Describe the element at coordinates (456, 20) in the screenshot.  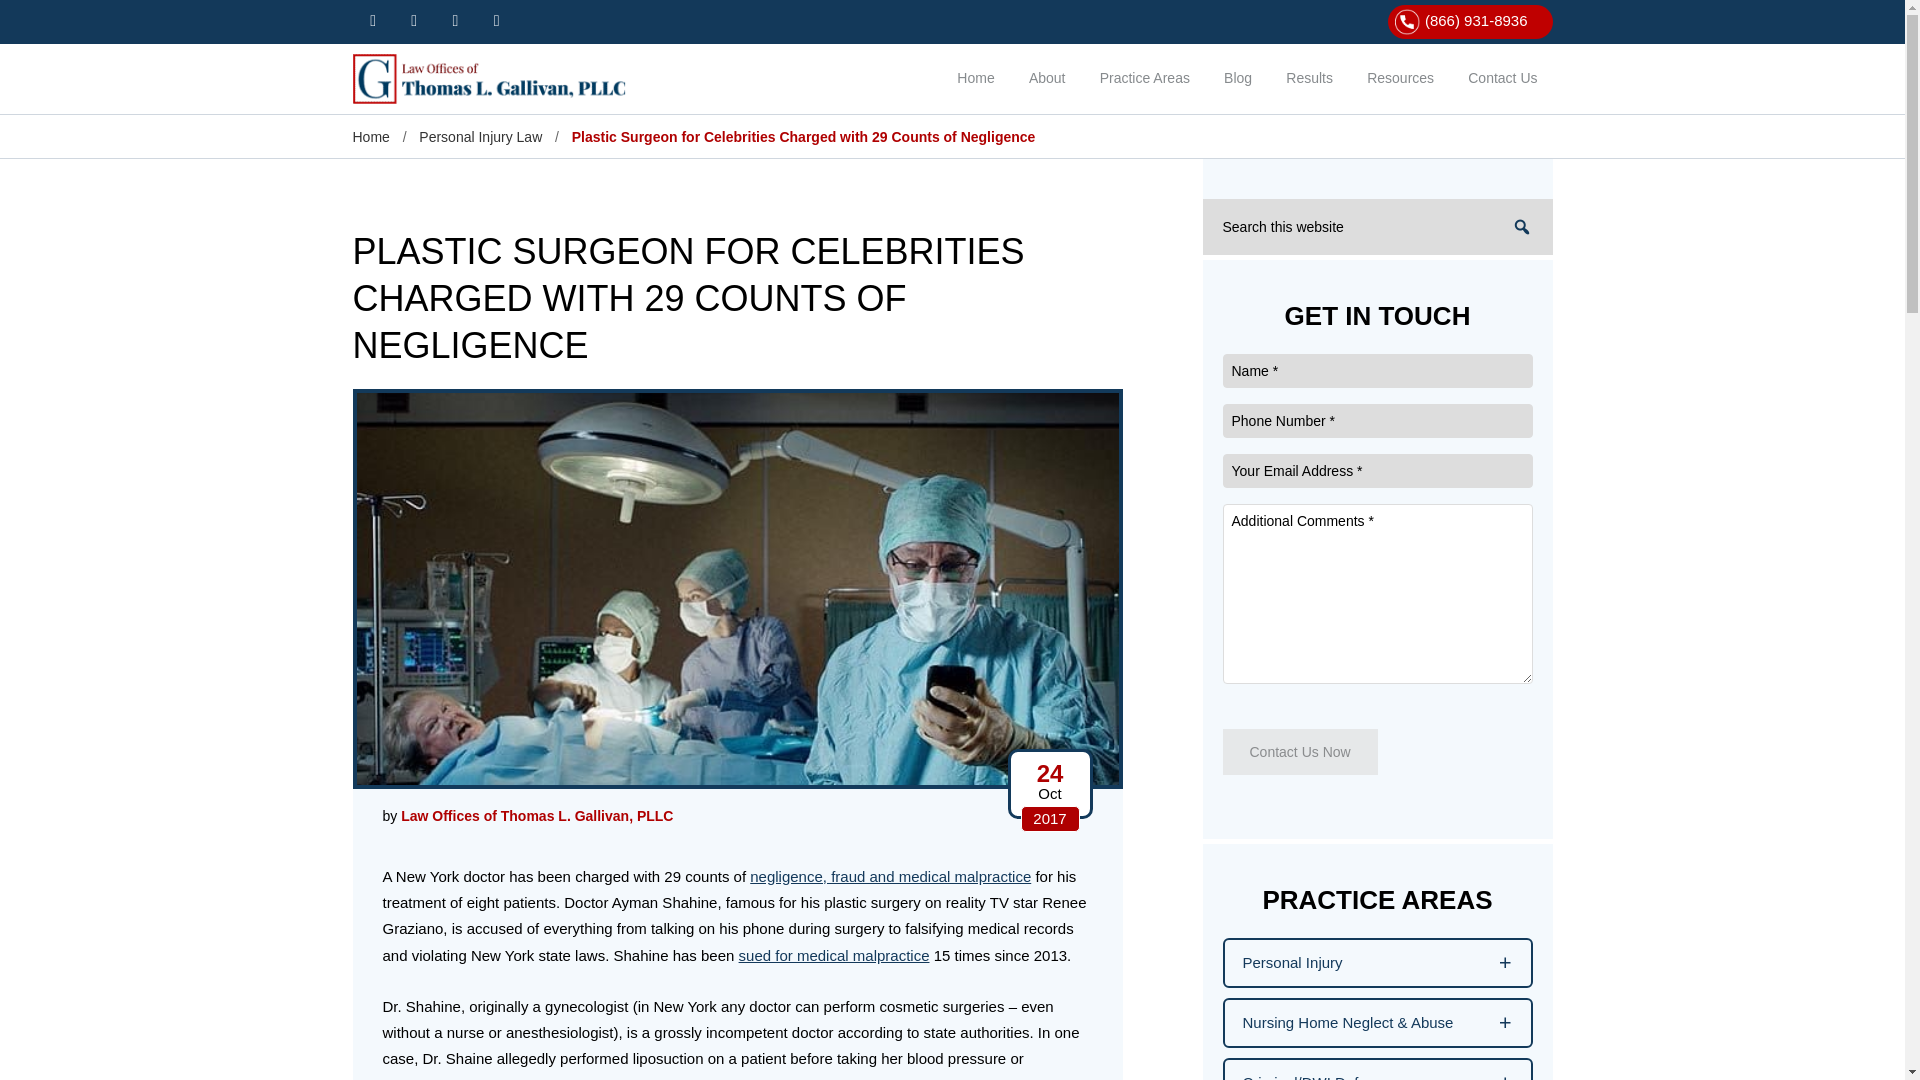
I see `Youtube` at that location.